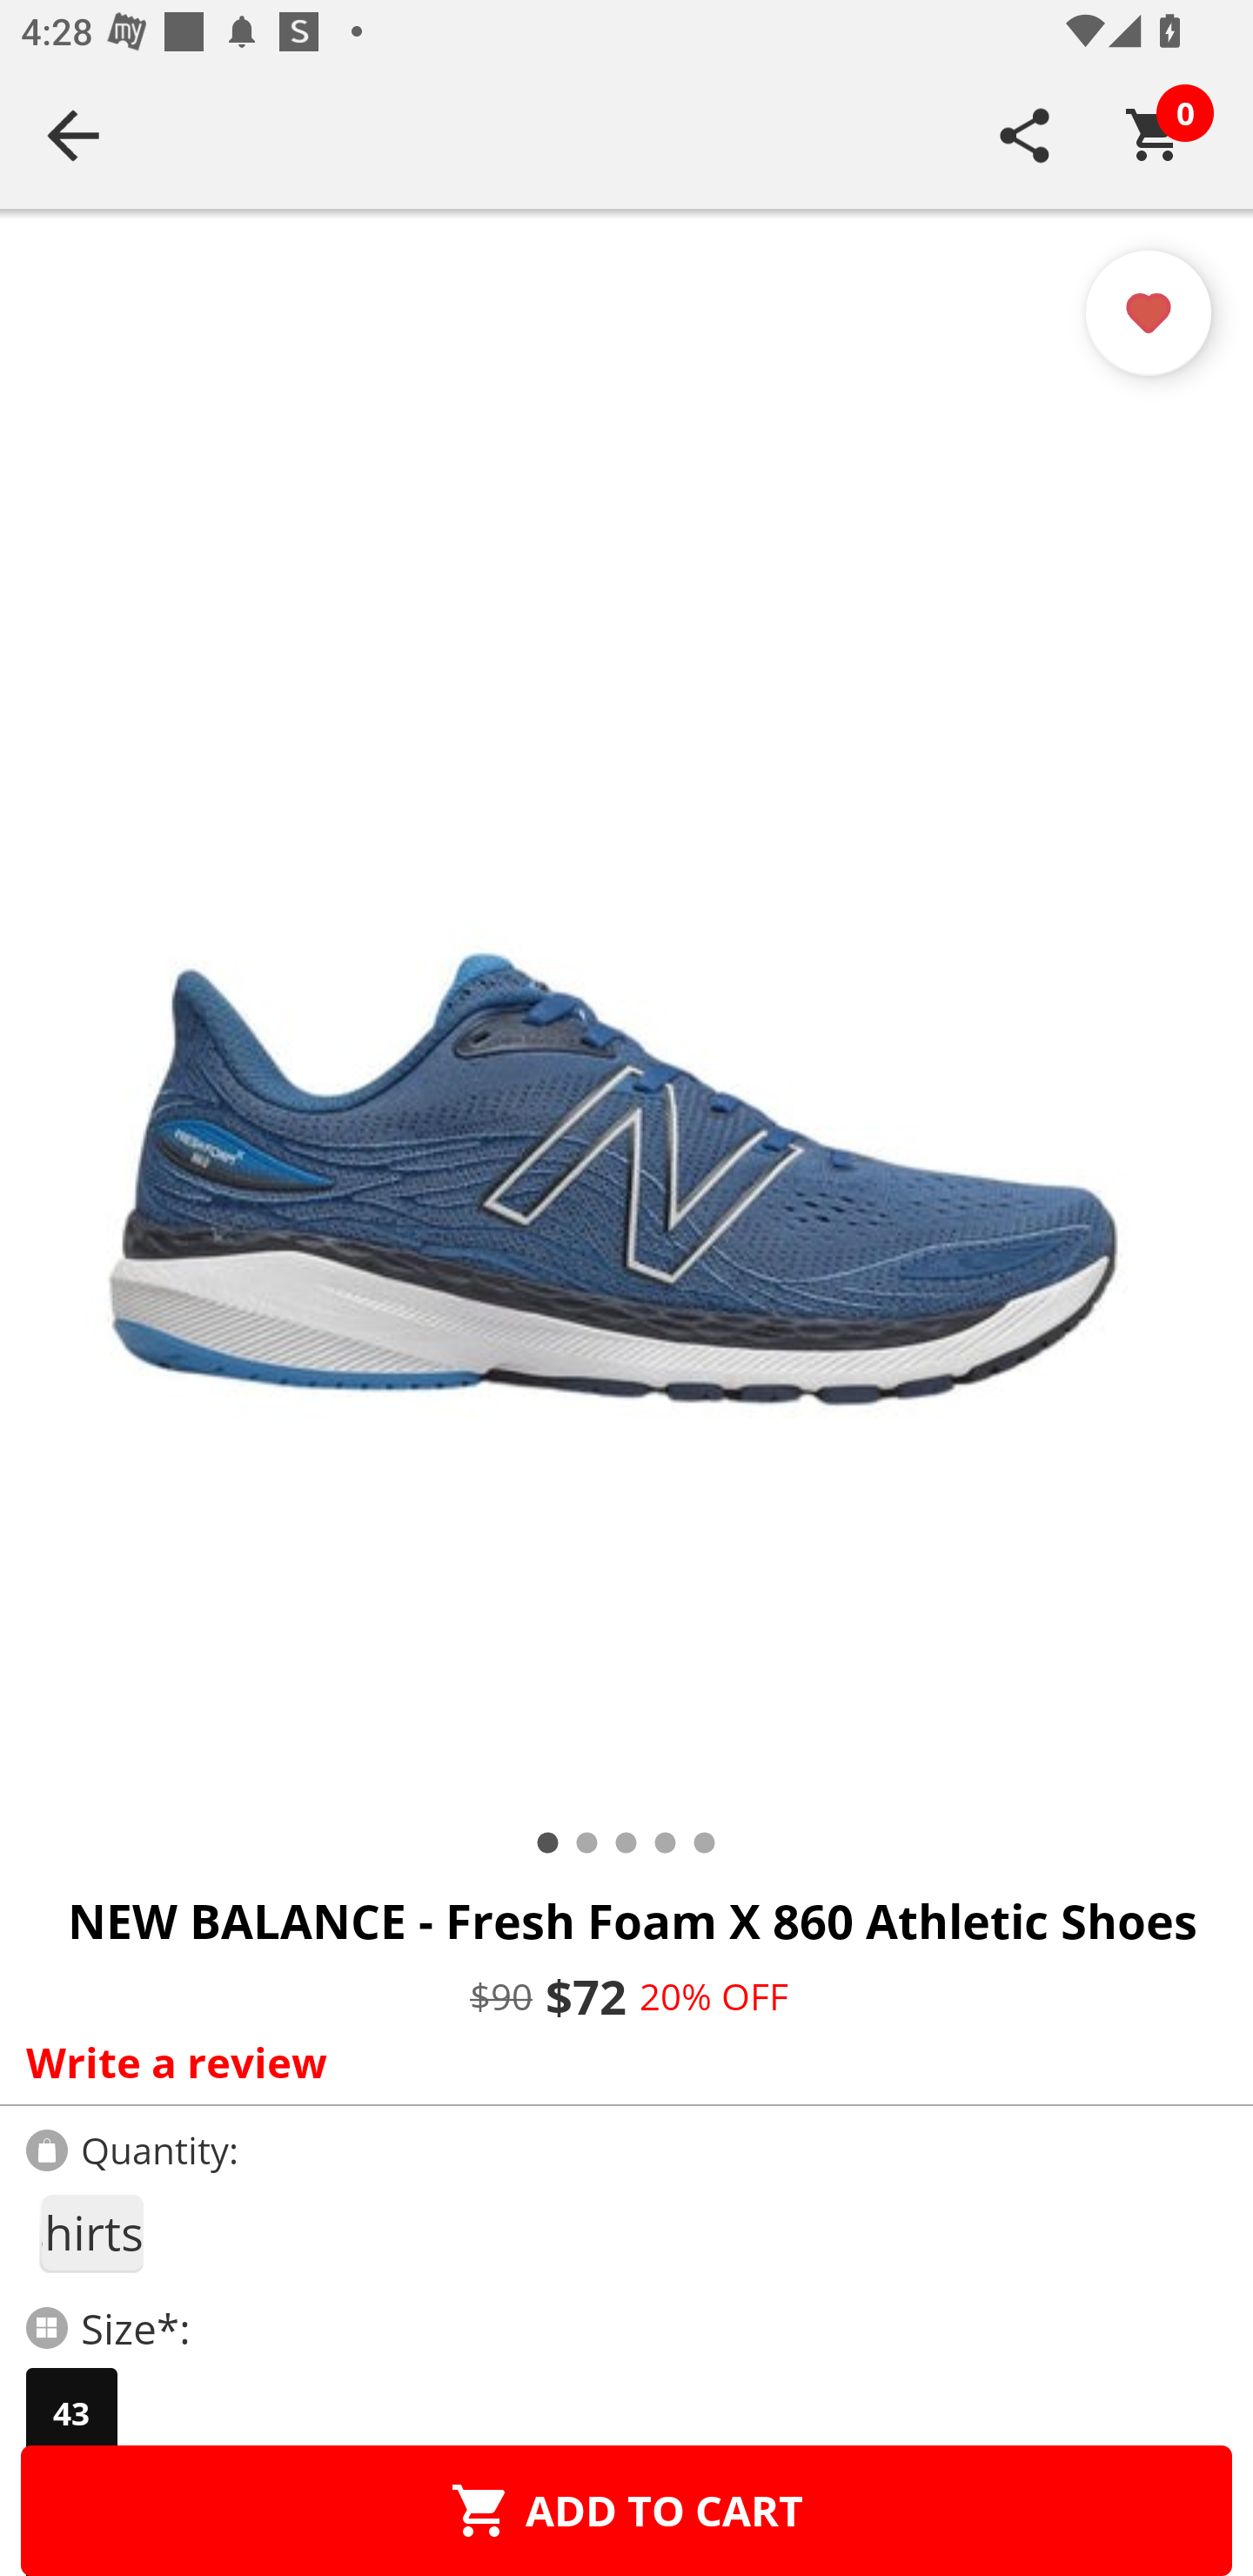 The width and height of the screenshot is (1253, 2576). What do you see at coordinates (626, 2510) in the screenshot?
I see `ADD TO CART` at bounding box center [626, 2510].